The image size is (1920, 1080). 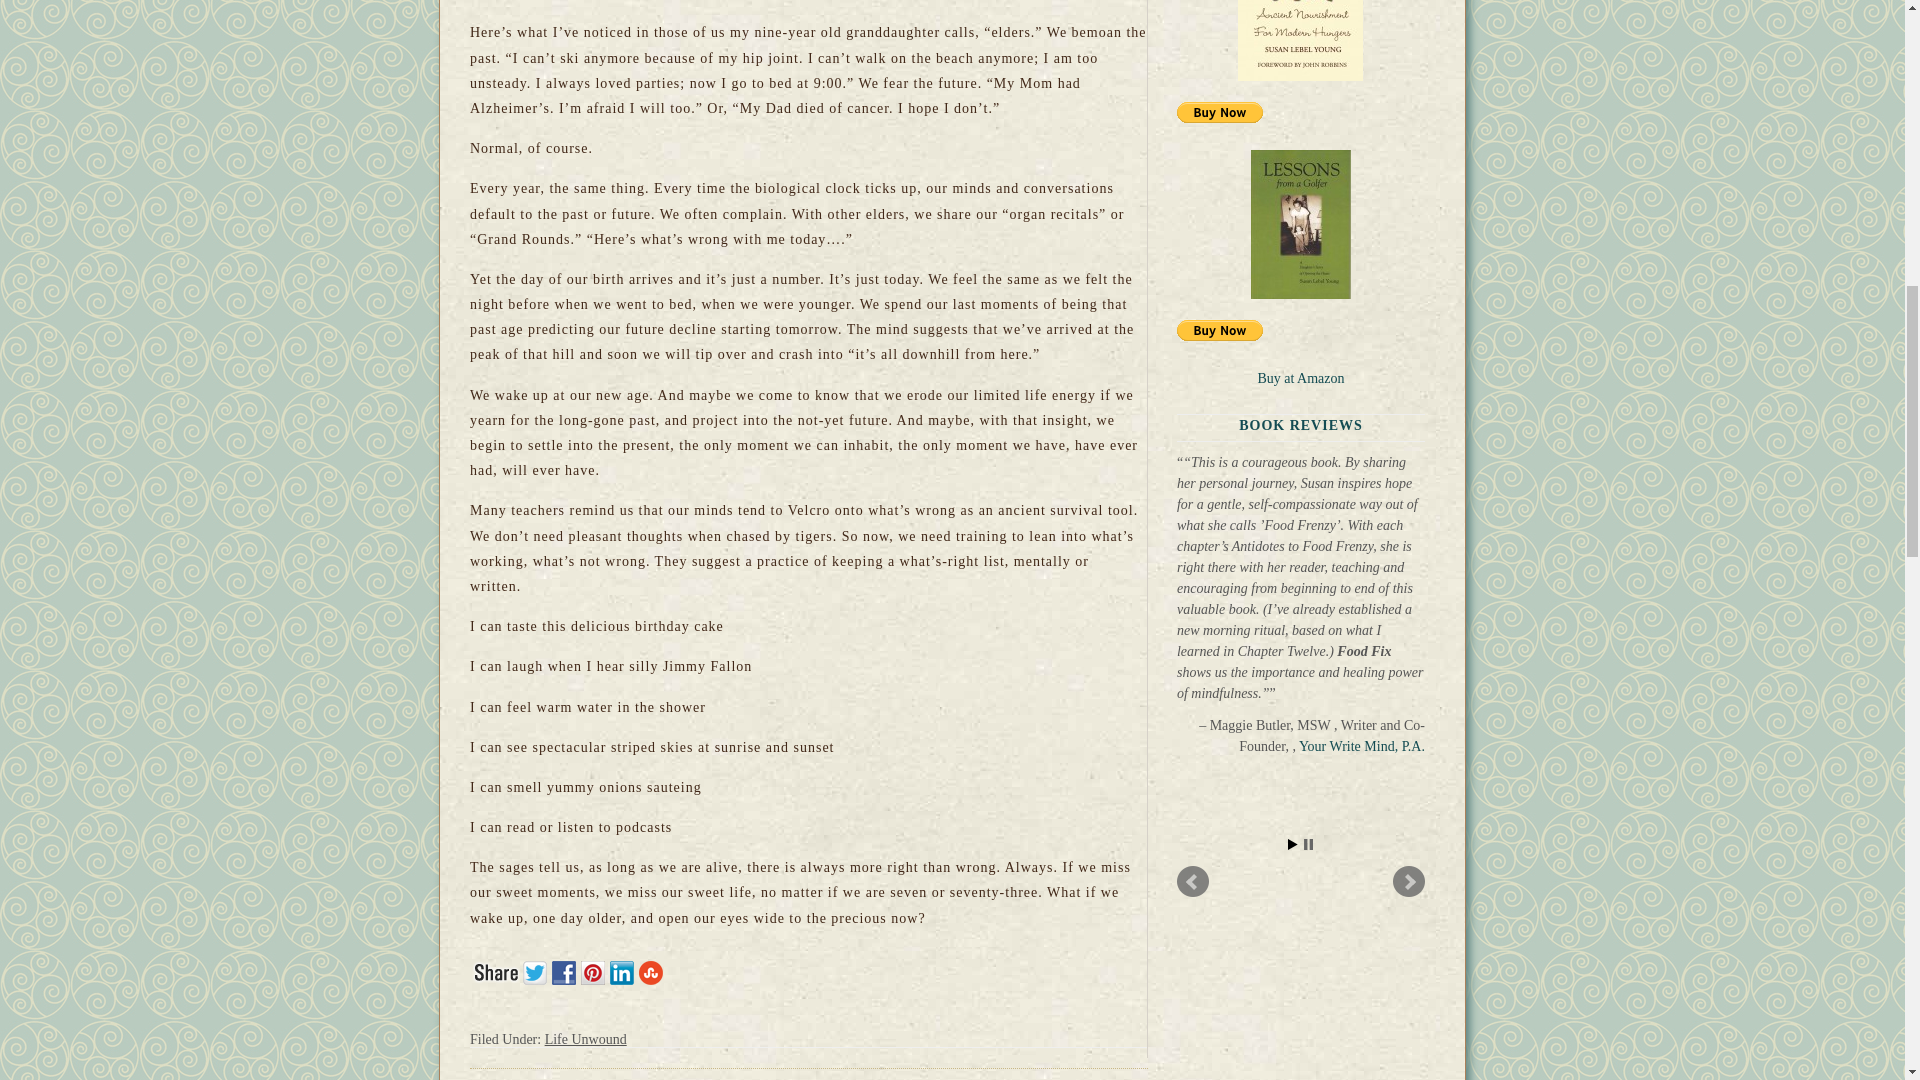 What do you see at coordinates (654, 970) in the screenshot?
I see `StumbleUpon` at bounding box center [654, 970].